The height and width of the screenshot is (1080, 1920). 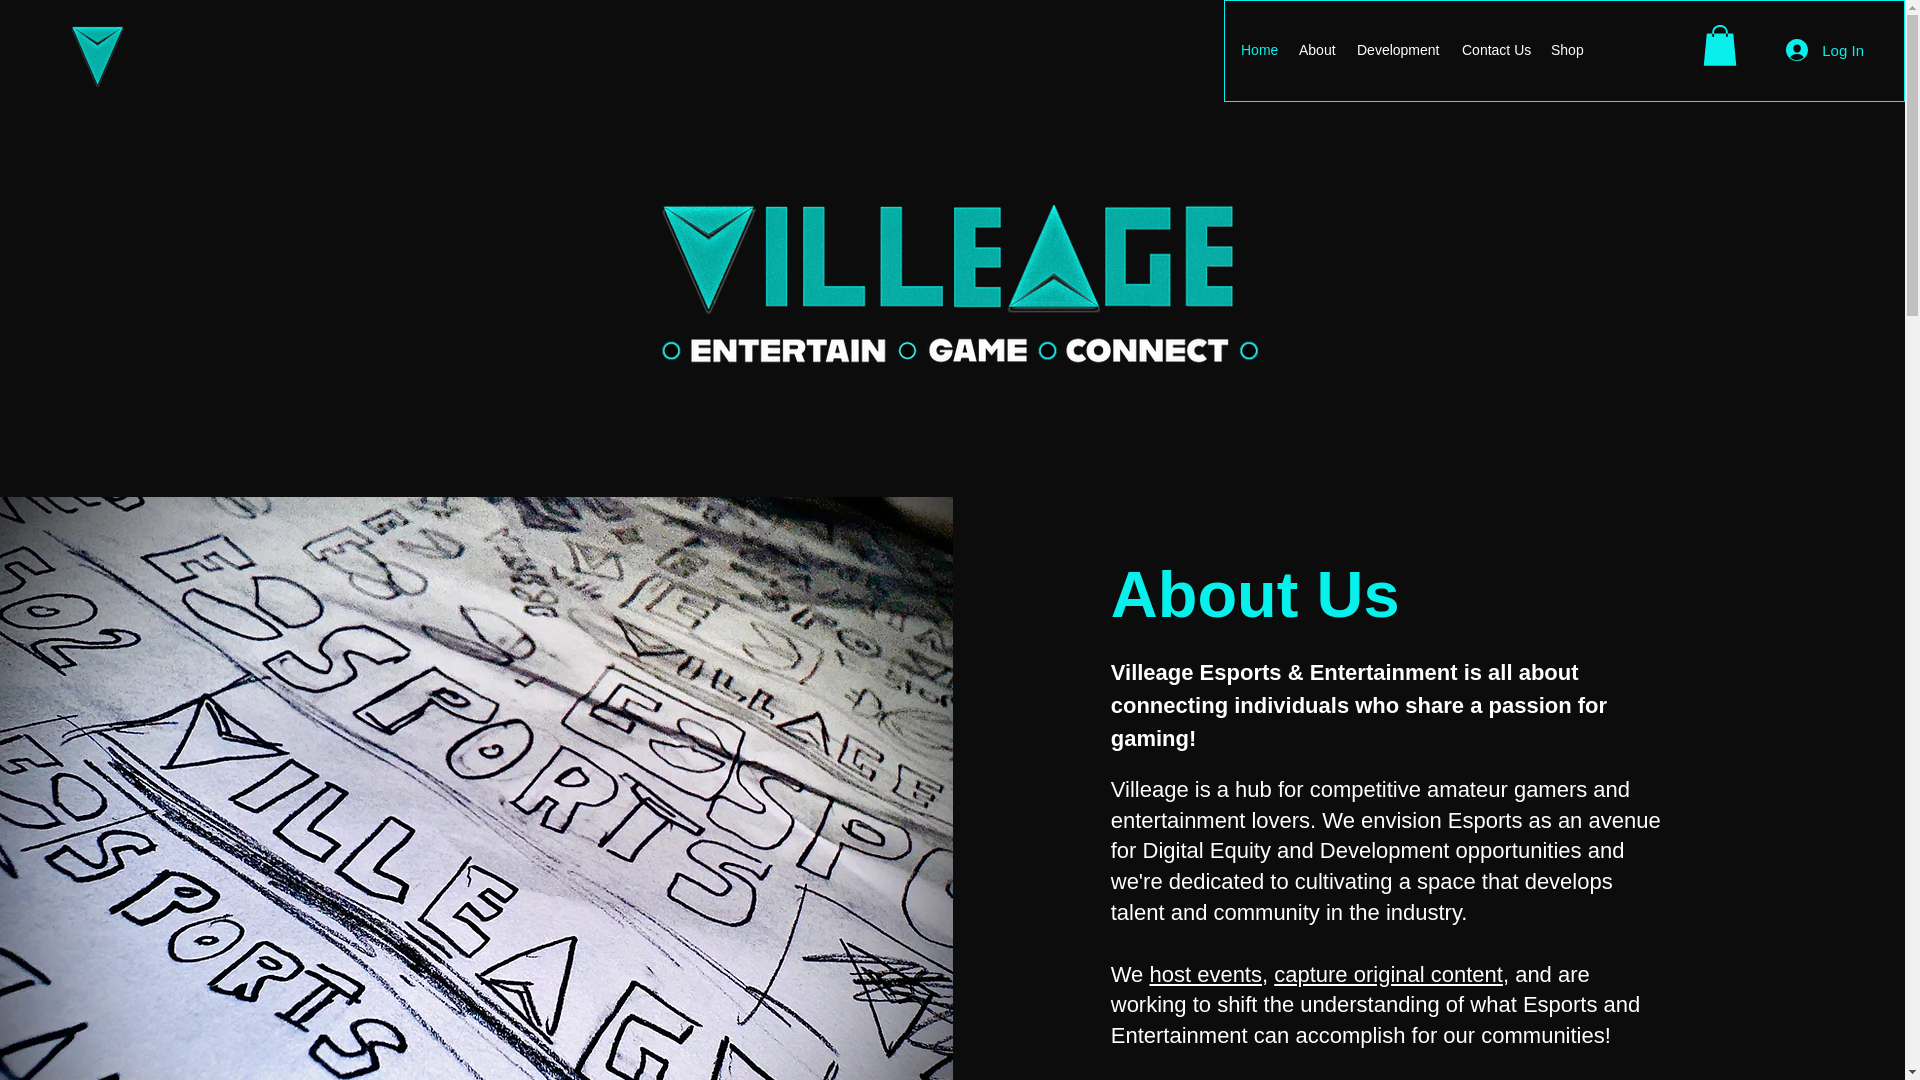 What do you see at coordinates (1399, 50) in the screenshot?
I see `Development` at bounding box center [1399, 50].